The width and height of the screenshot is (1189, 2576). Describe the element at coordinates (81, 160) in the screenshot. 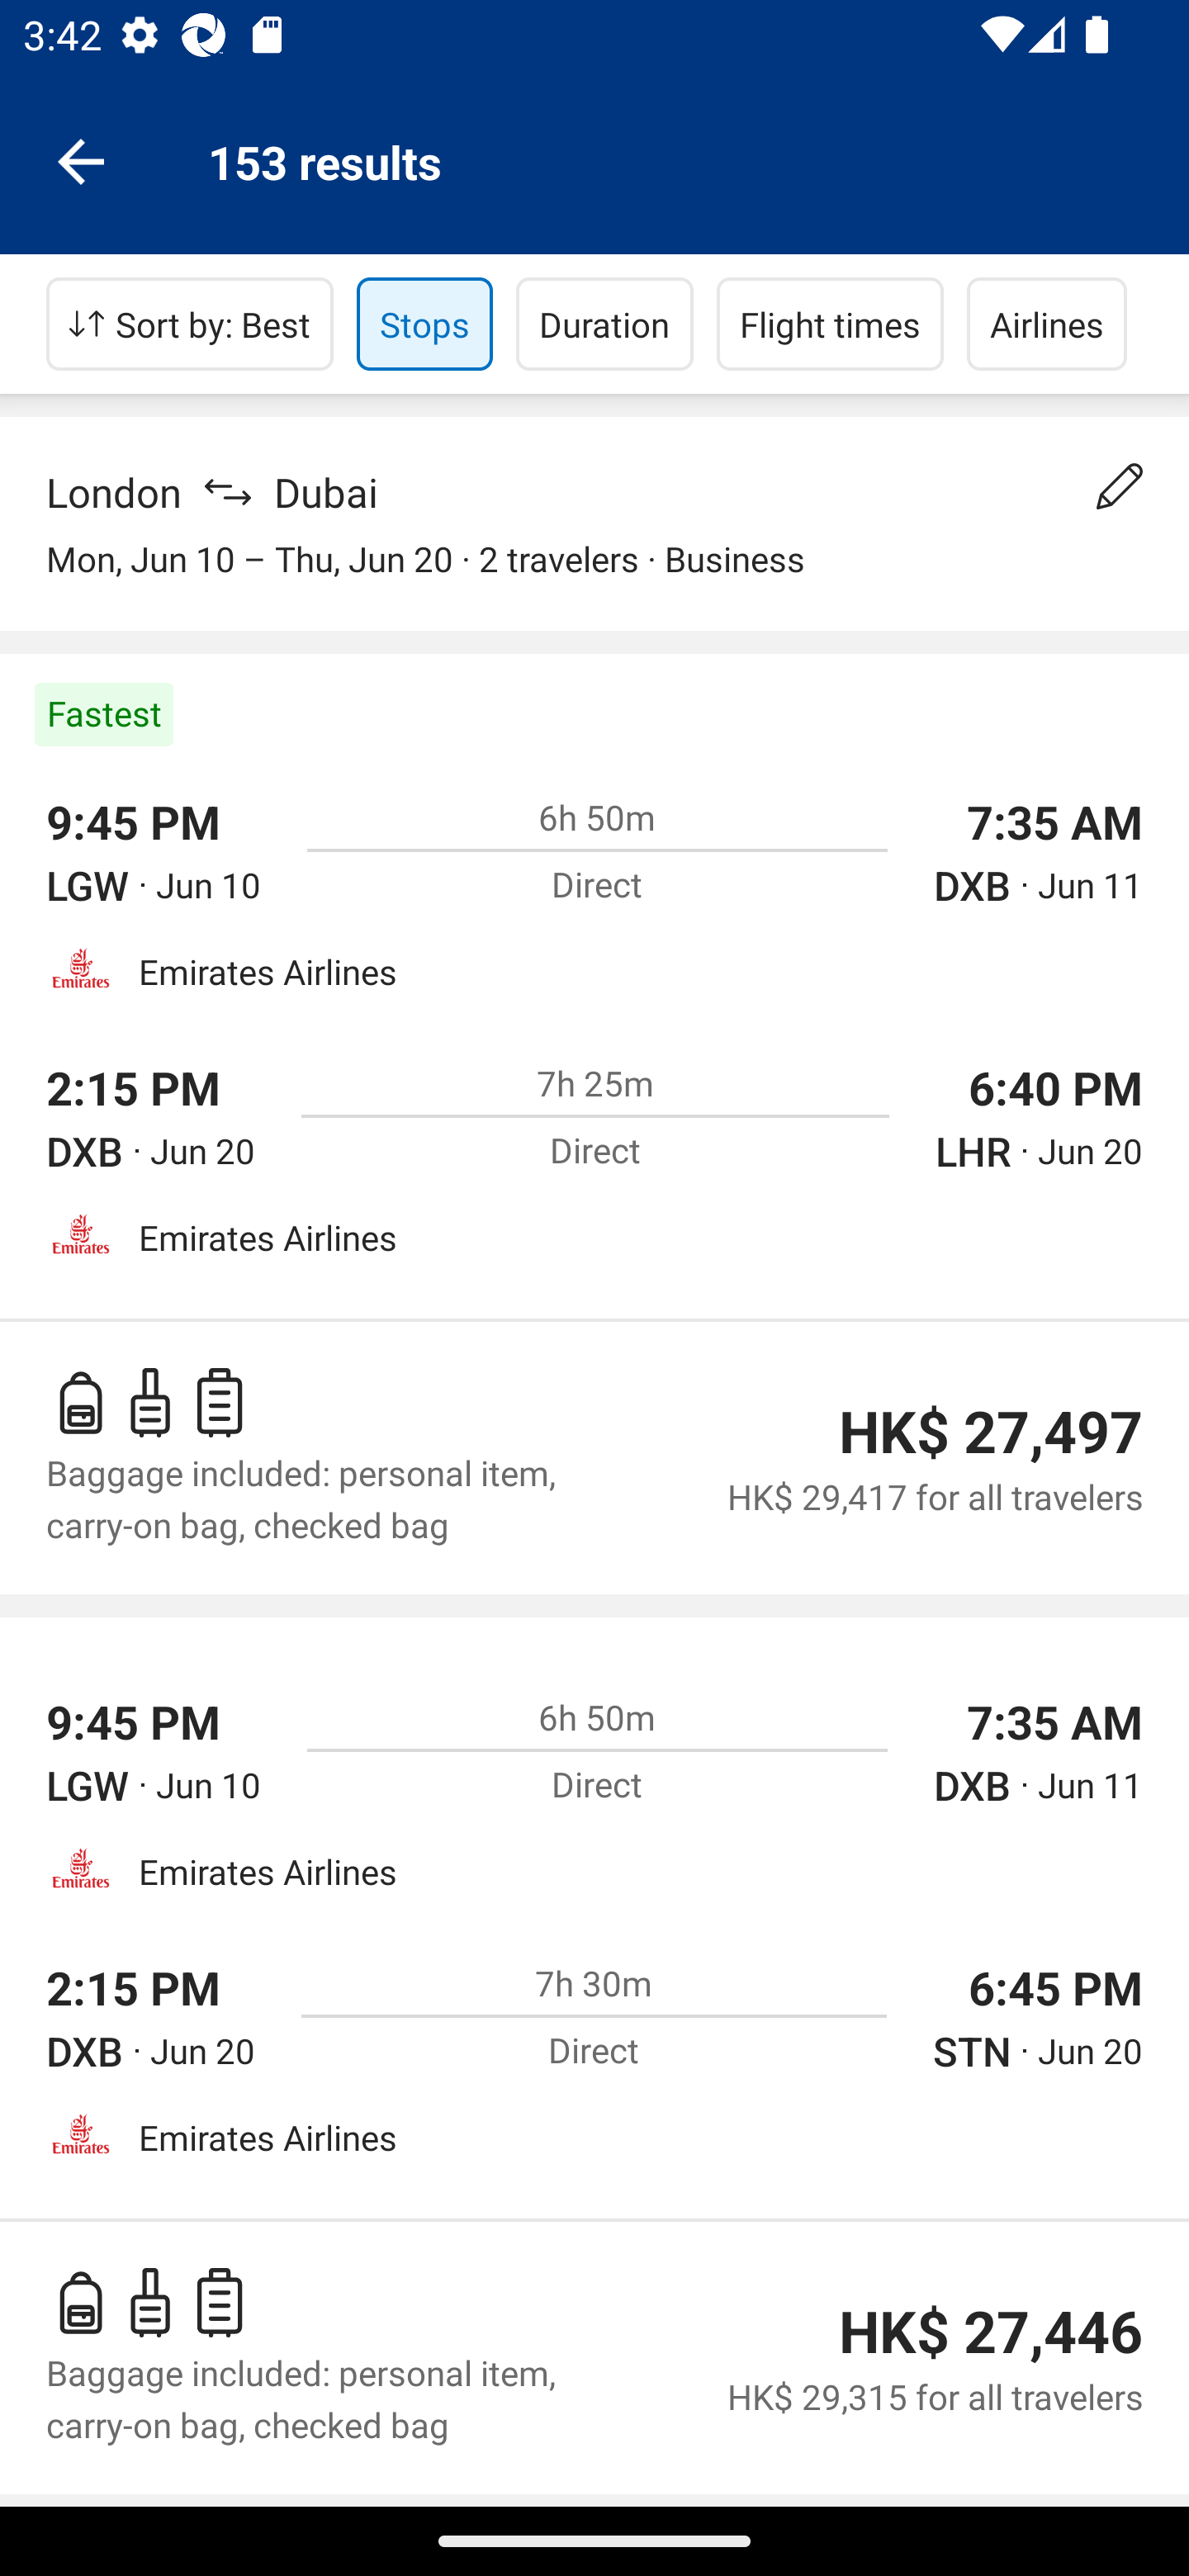

I see `Navigate up` at that location.